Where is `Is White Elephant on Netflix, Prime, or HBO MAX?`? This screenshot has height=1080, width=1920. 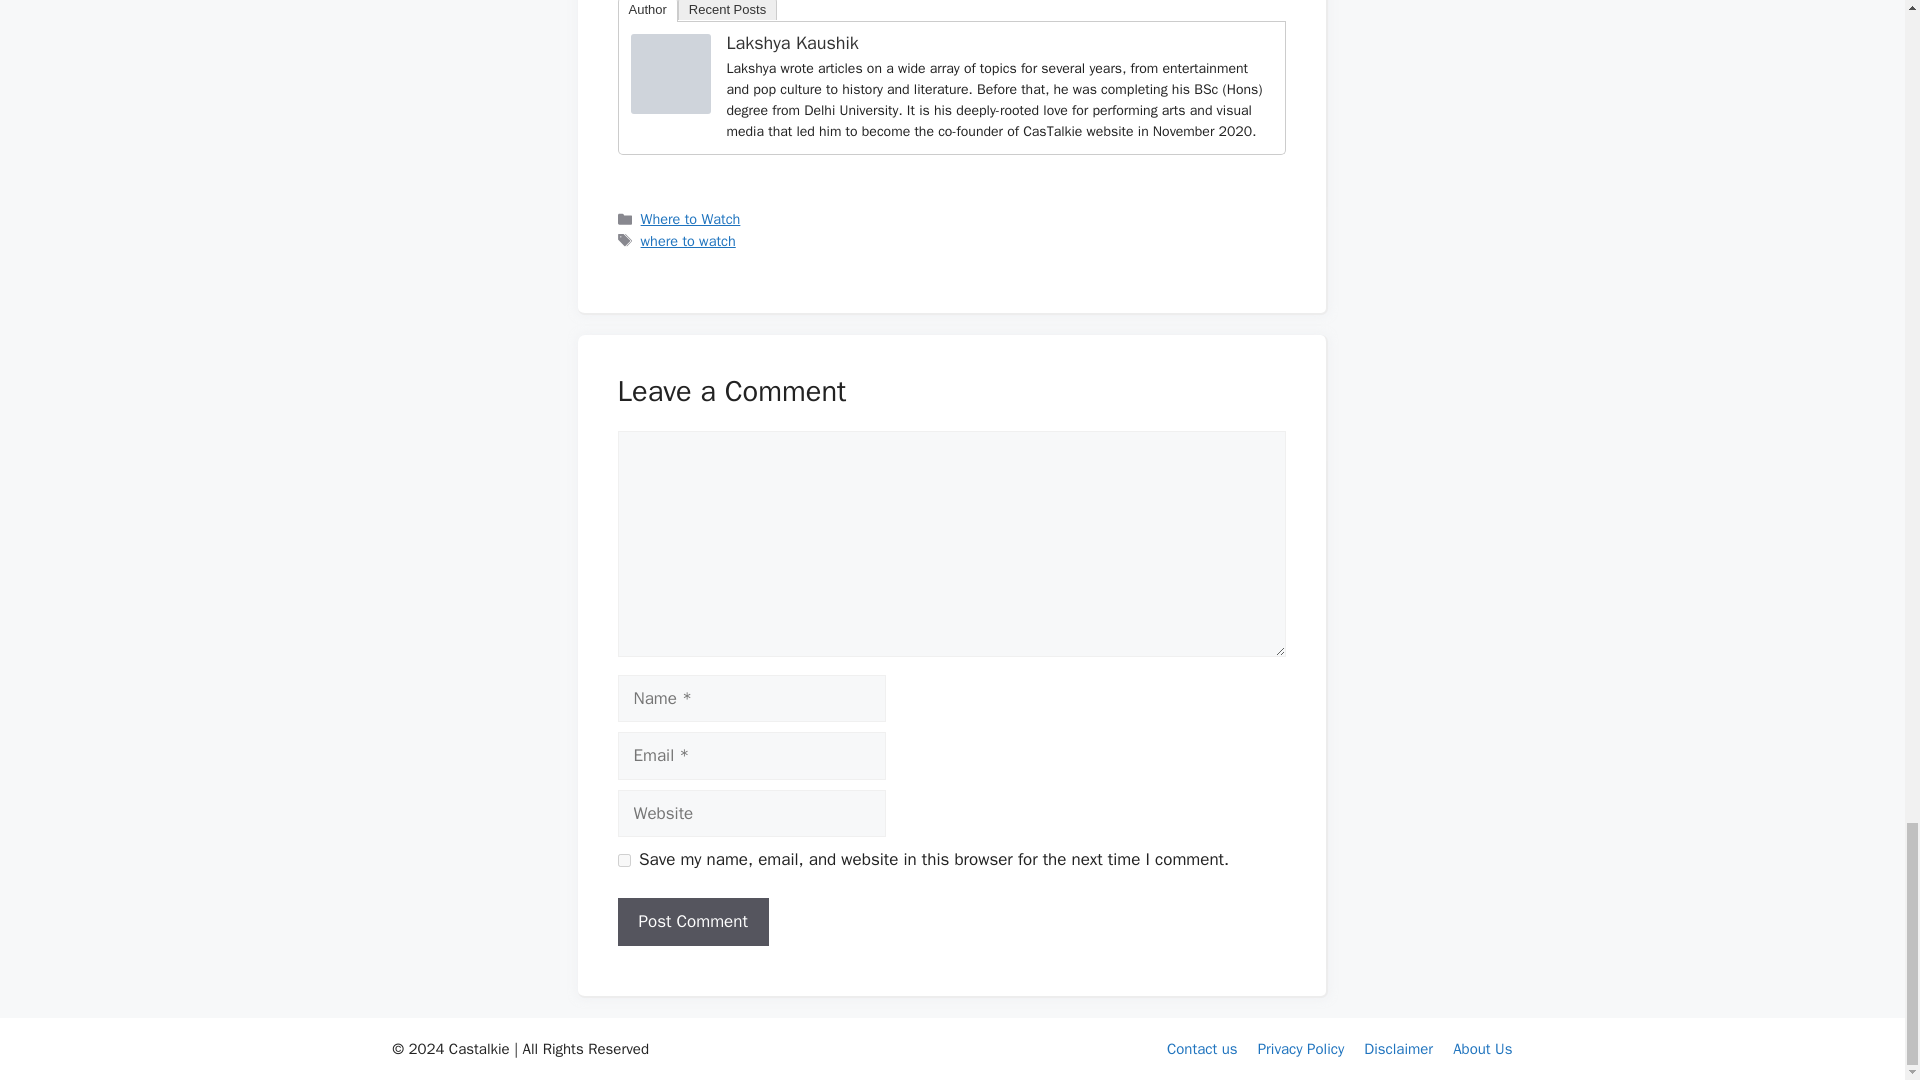
Is White Elephant on Netflix, Prime, or HBO MAX? is located at coordinates (670, 74).